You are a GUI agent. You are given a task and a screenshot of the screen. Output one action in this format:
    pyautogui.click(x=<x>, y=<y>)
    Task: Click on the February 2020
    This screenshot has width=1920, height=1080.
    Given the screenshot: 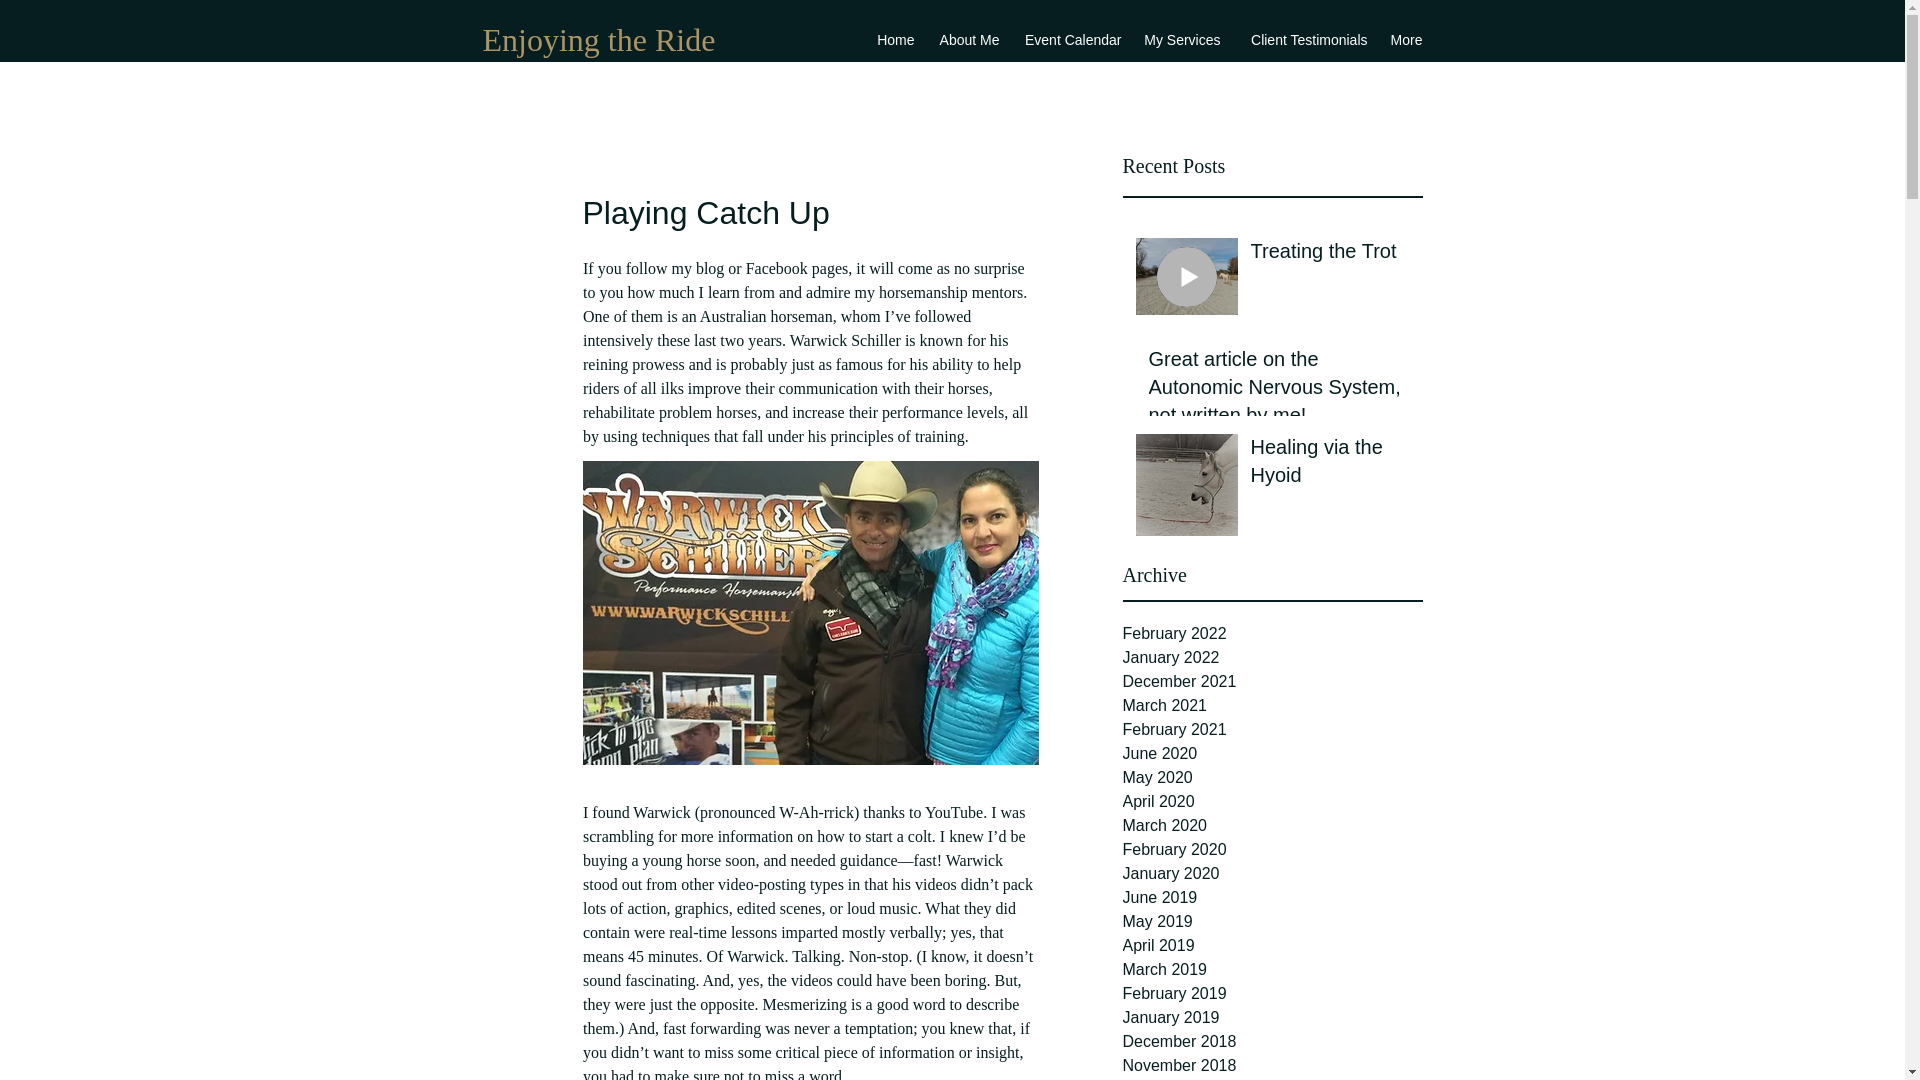 What is the action you would take?
    pyautogui.click(x=1272, y=850)
    